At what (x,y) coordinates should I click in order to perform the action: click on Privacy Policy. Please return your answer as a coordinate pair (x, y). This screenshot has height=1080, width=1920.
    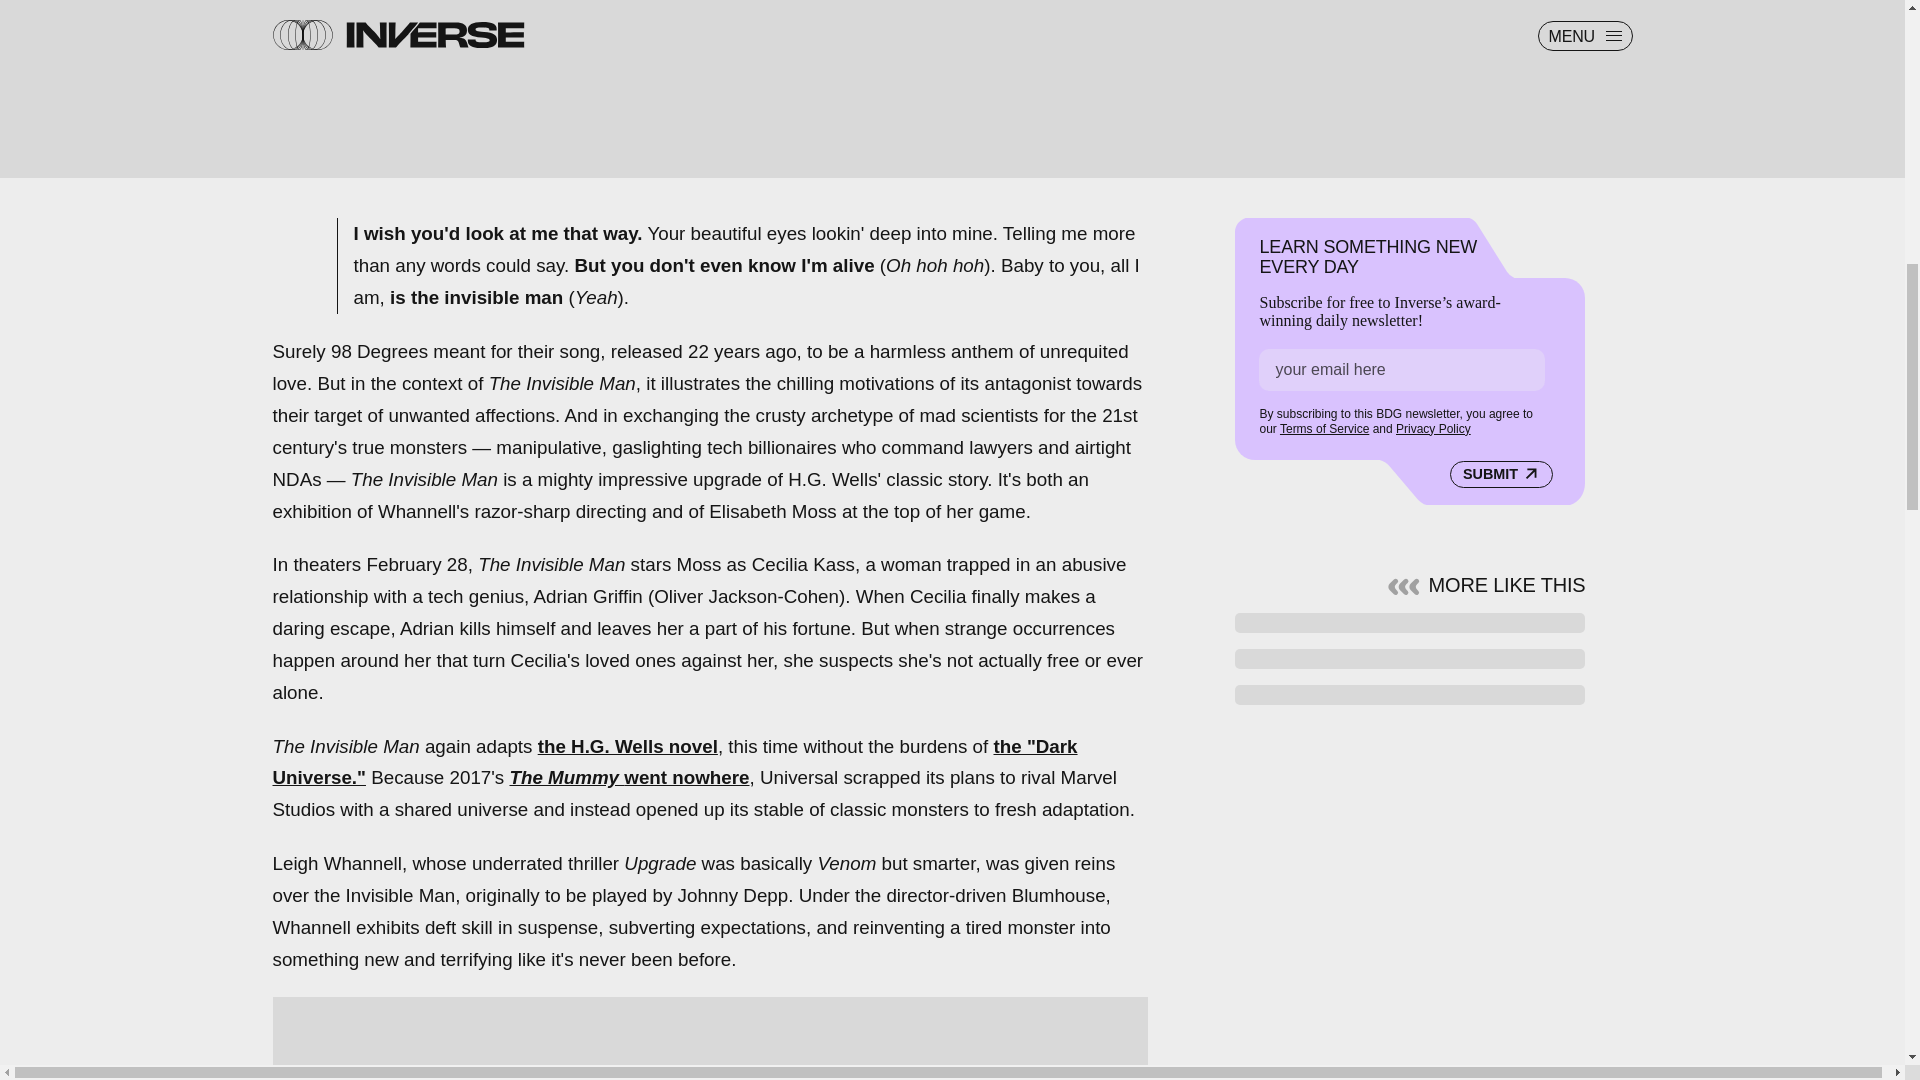
    Looking at the image, I should click on (1432, 429).